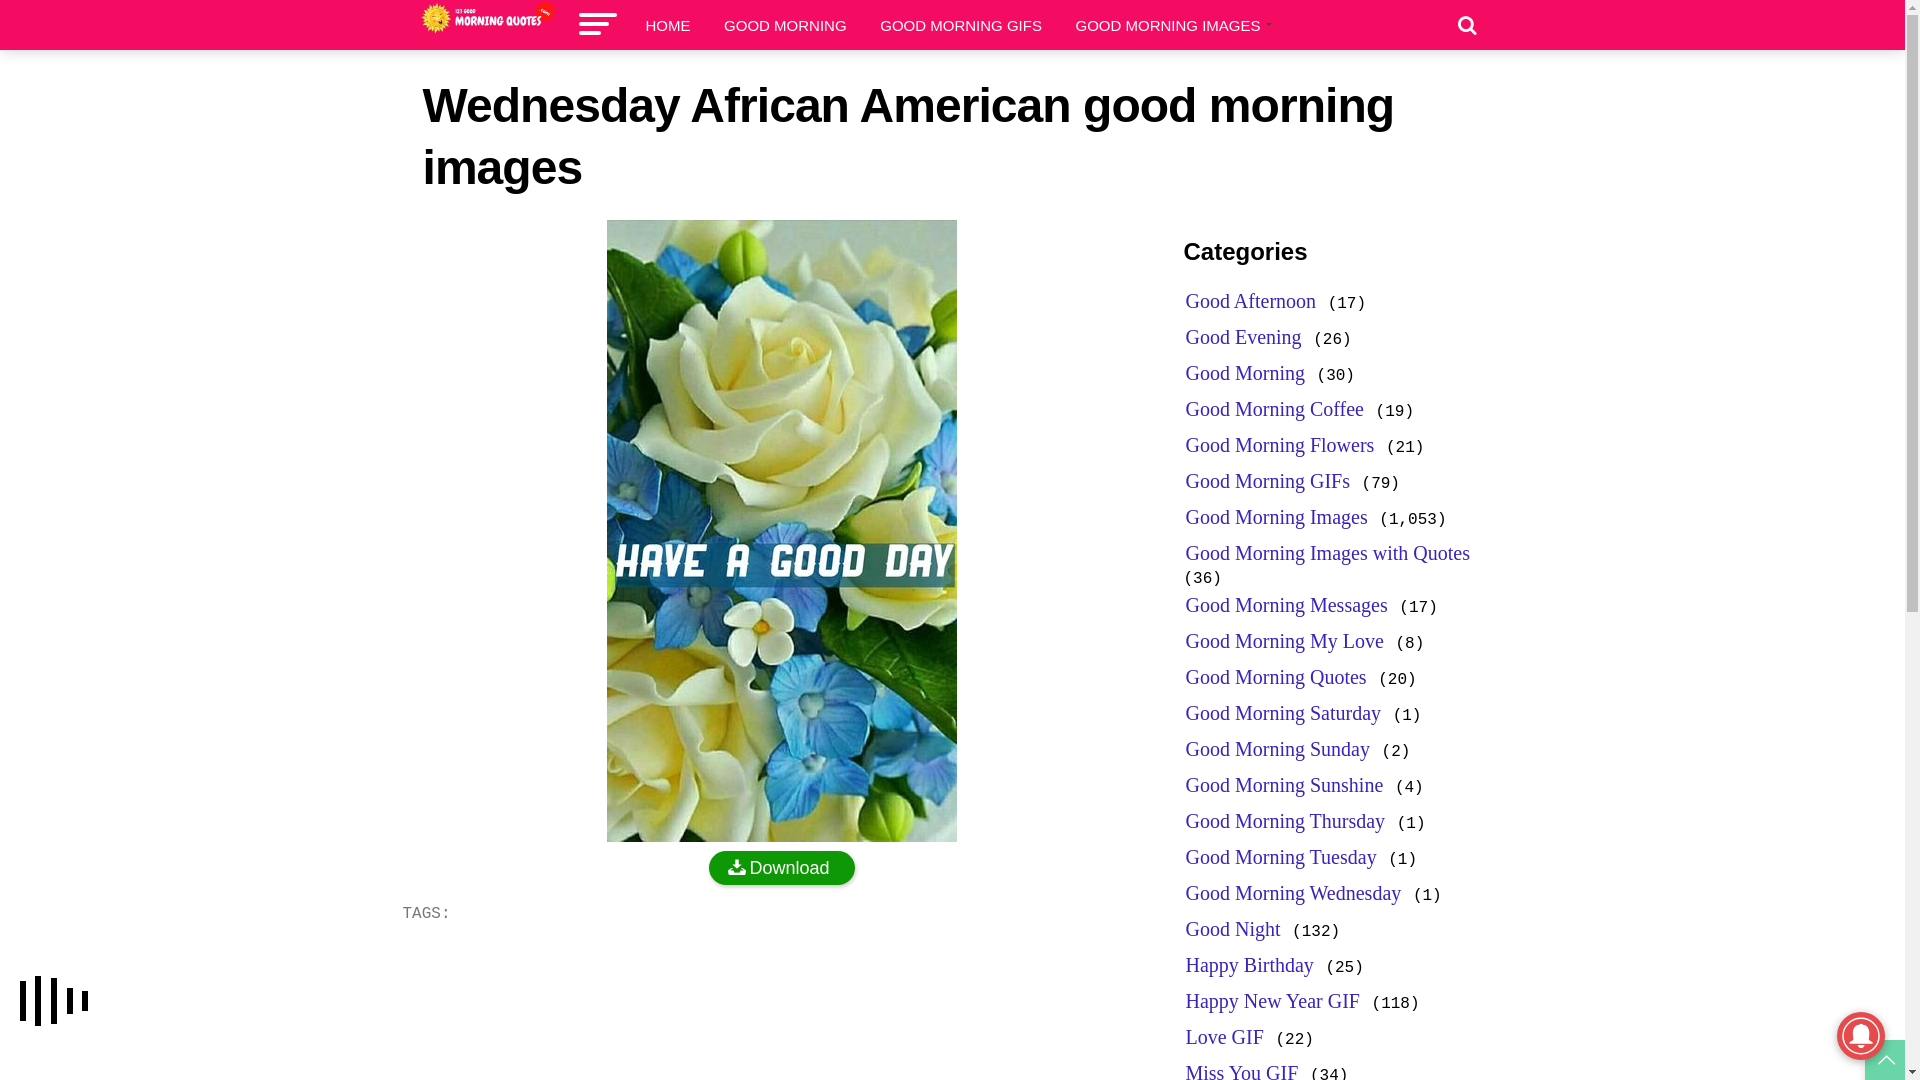 This screenshot has width=1920, height=1080. Describe the element at coordinates (668, 26) in the screenshot. I see `HOME` at that location.